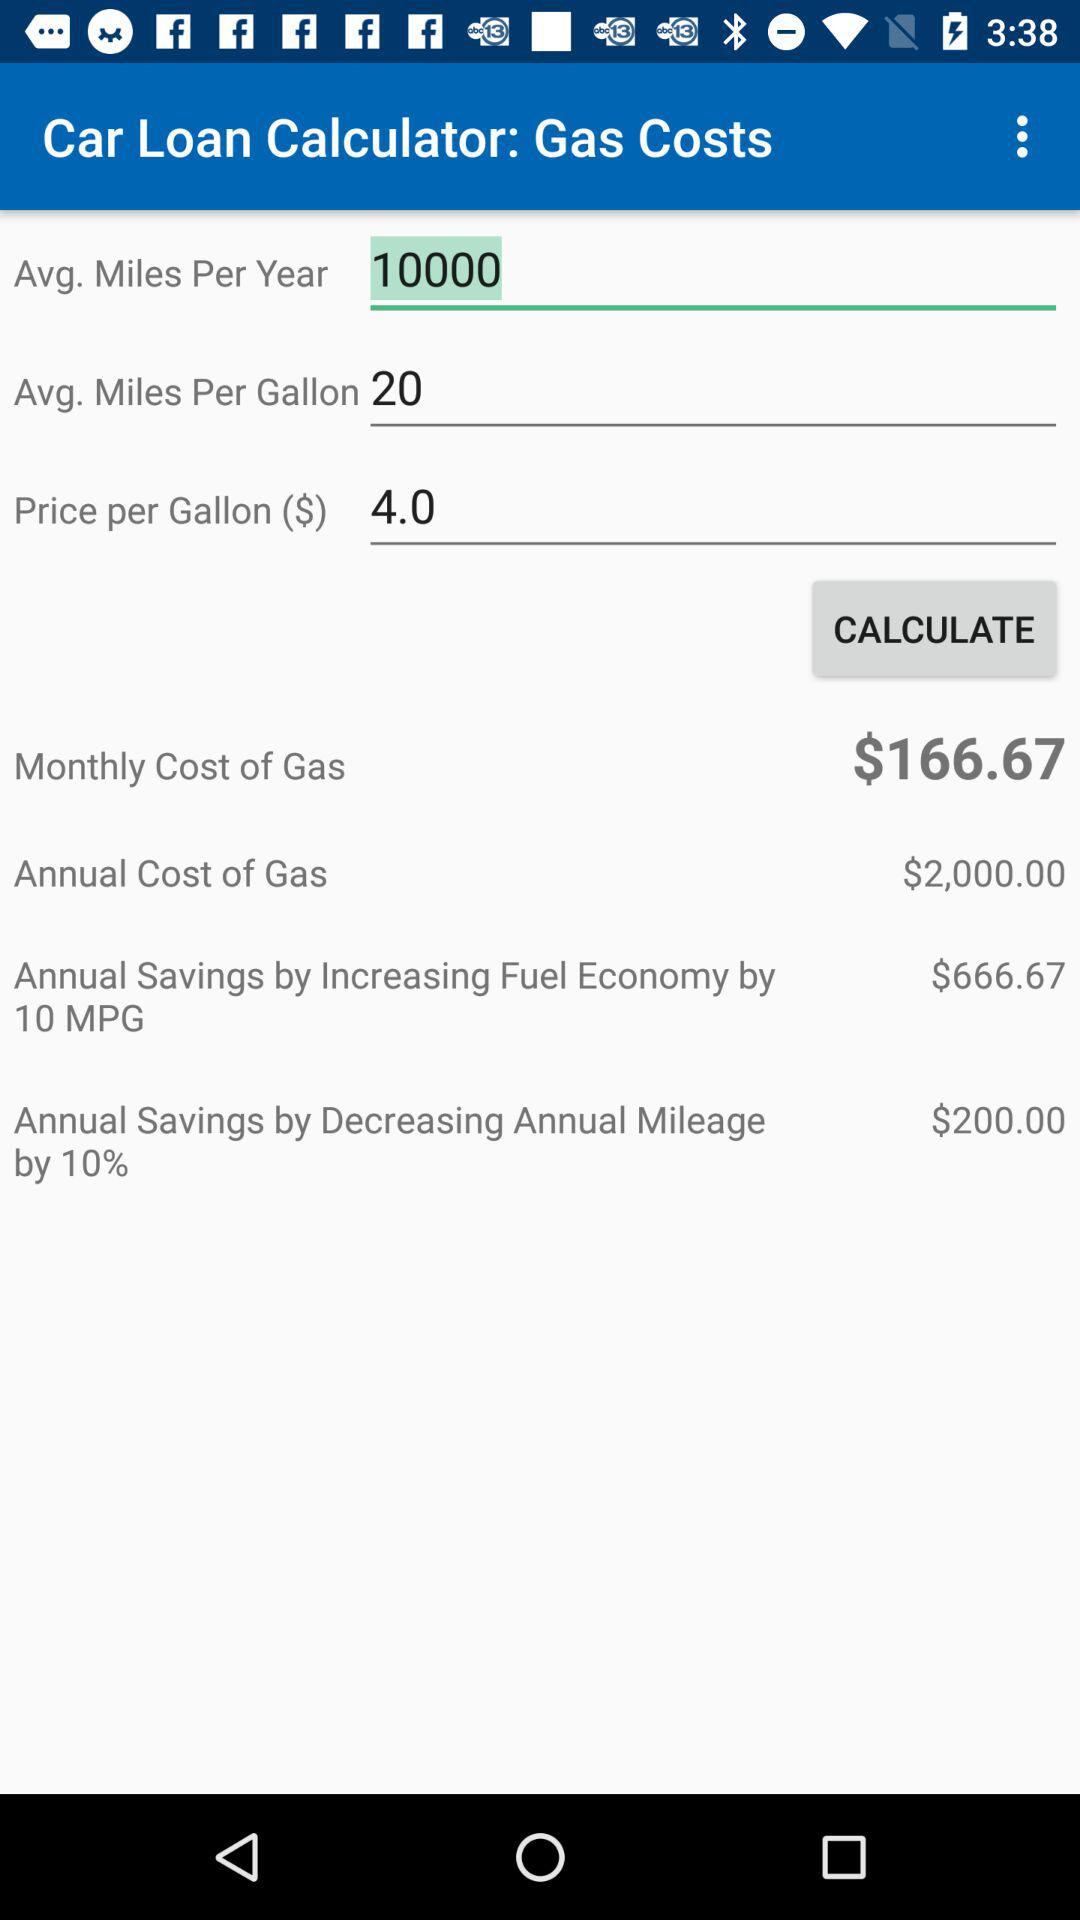  I want to click on click item above the calculate, so click(713, 506).